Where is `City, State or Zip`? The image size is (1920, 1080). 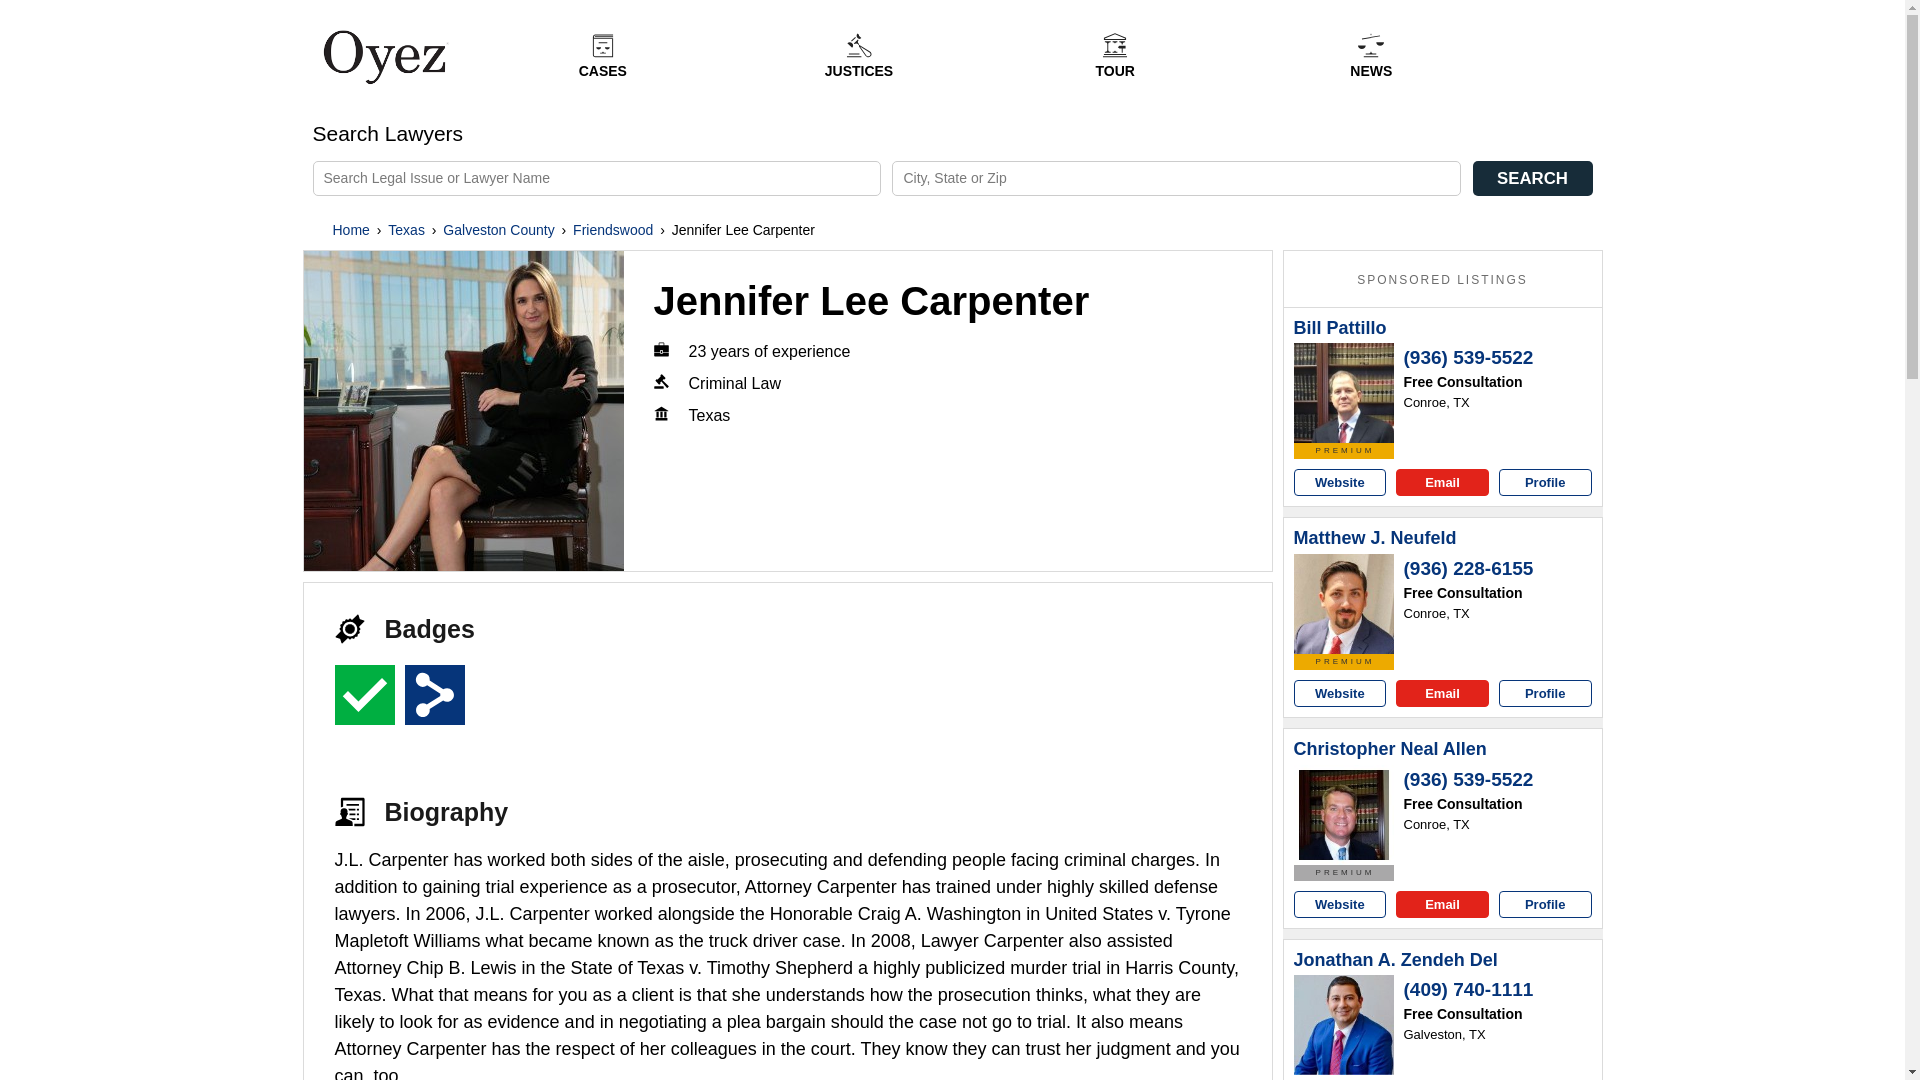
City, State or Zip is located at coordinates (1176, 178).